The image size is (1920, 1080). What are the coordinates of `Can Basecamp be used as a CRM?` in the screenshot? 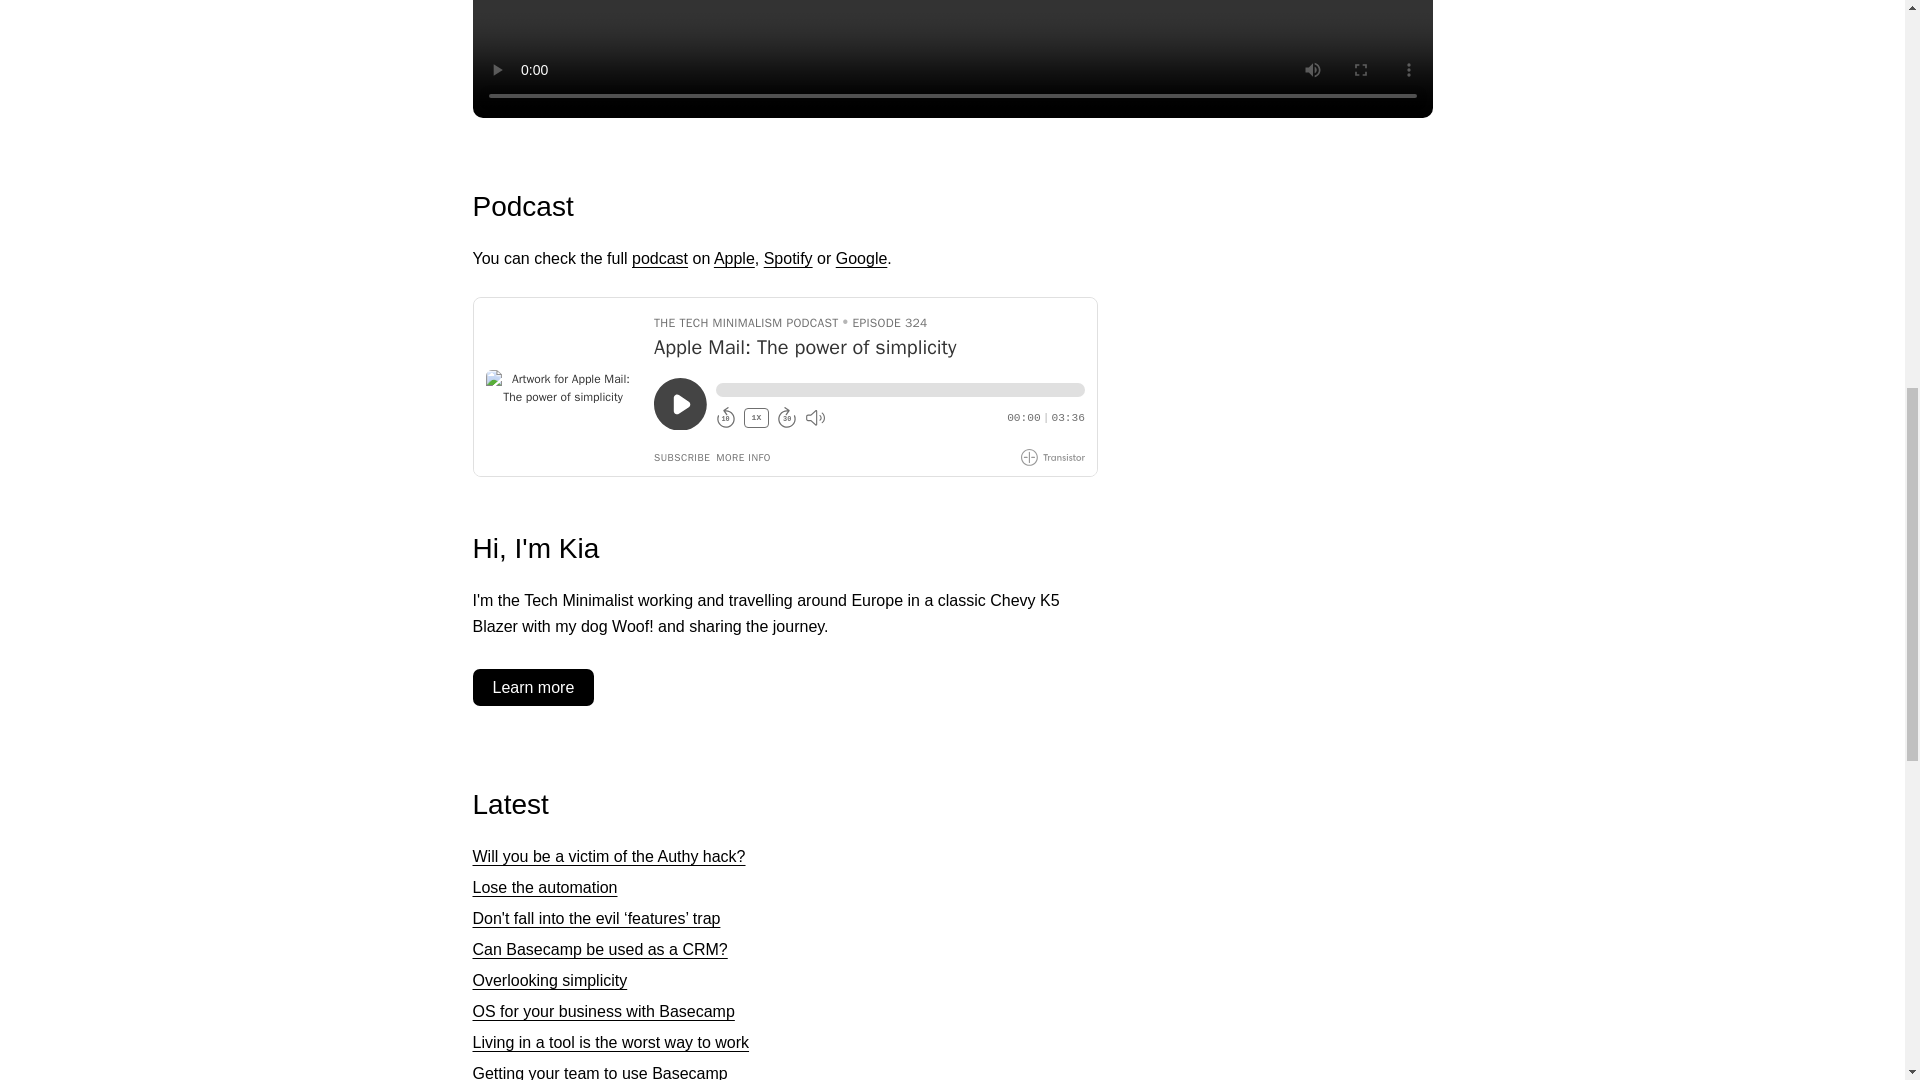 It's located at (600, 948).